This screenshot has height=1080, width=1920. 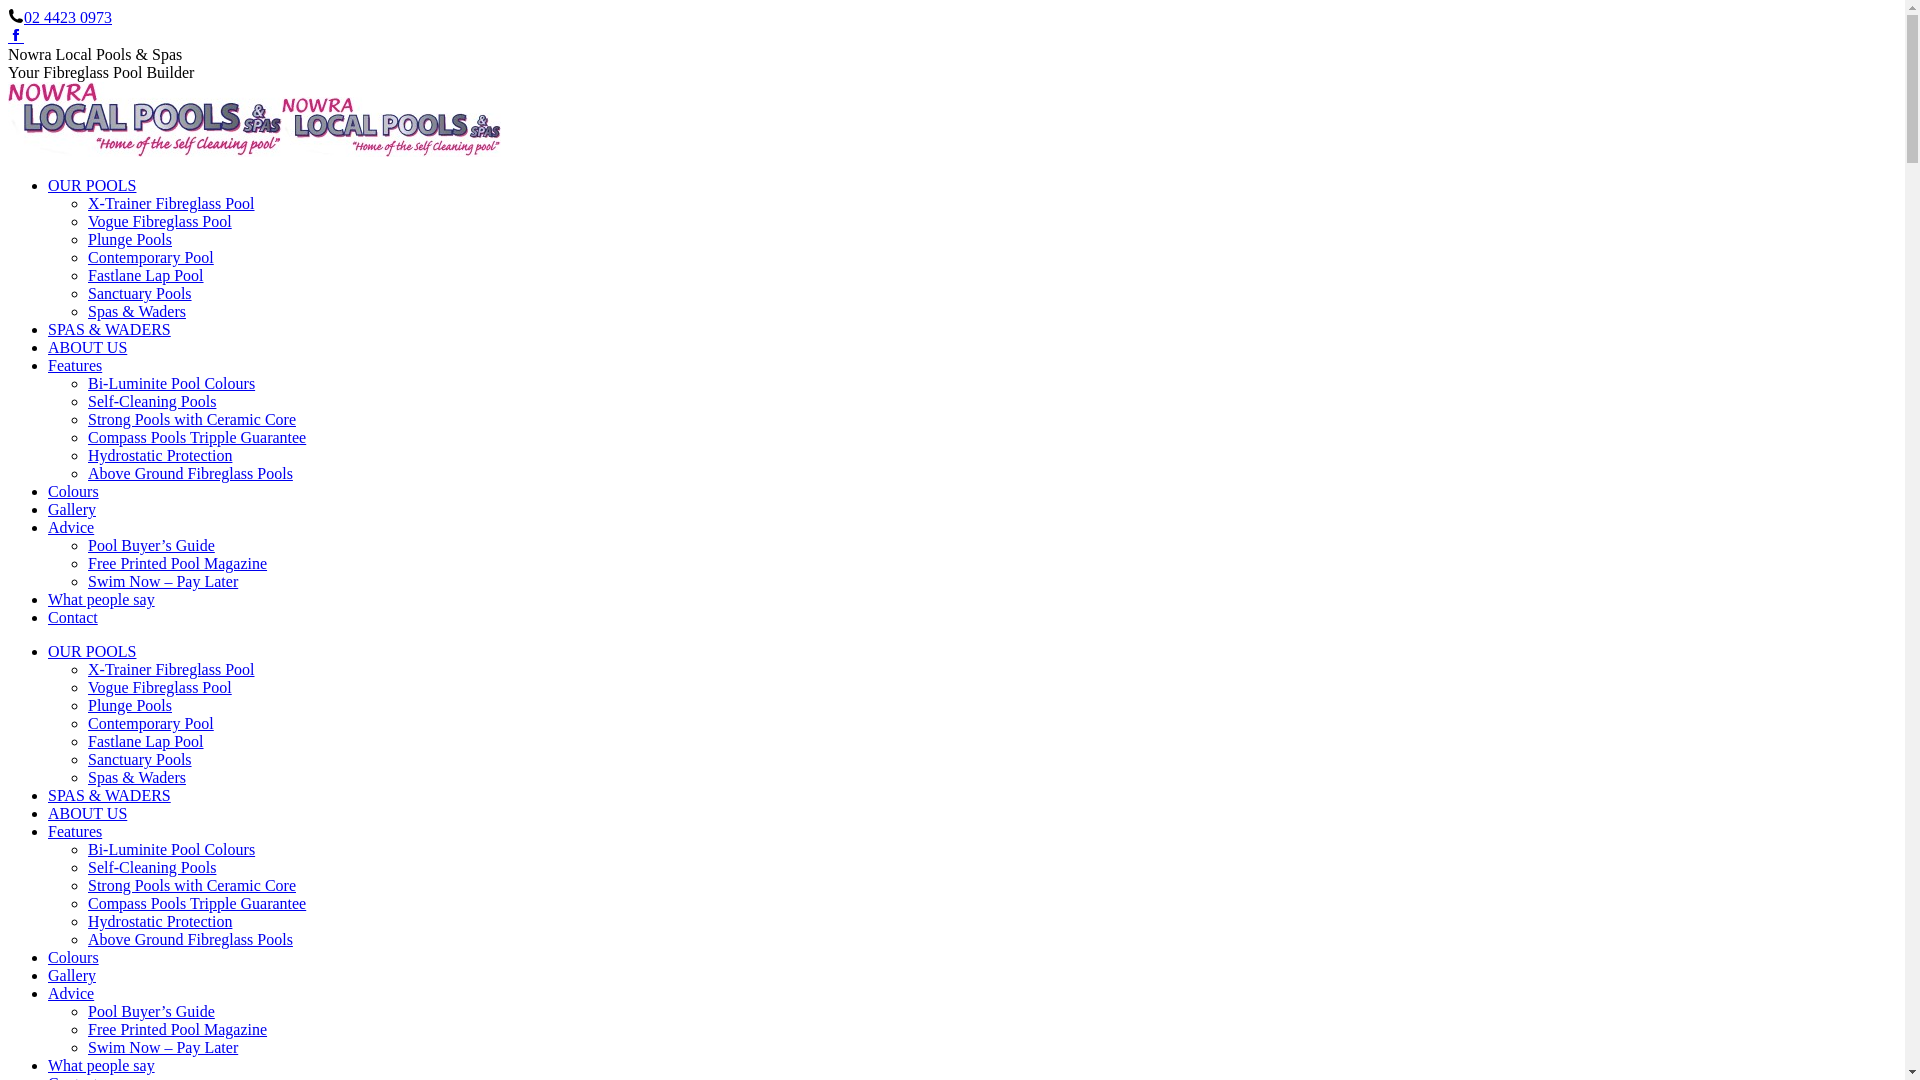 What do you see at coordinates (172, 850) in the screenshot?
I see `Bi-Luminite Pool Colours` at bounding box center [172, 850].